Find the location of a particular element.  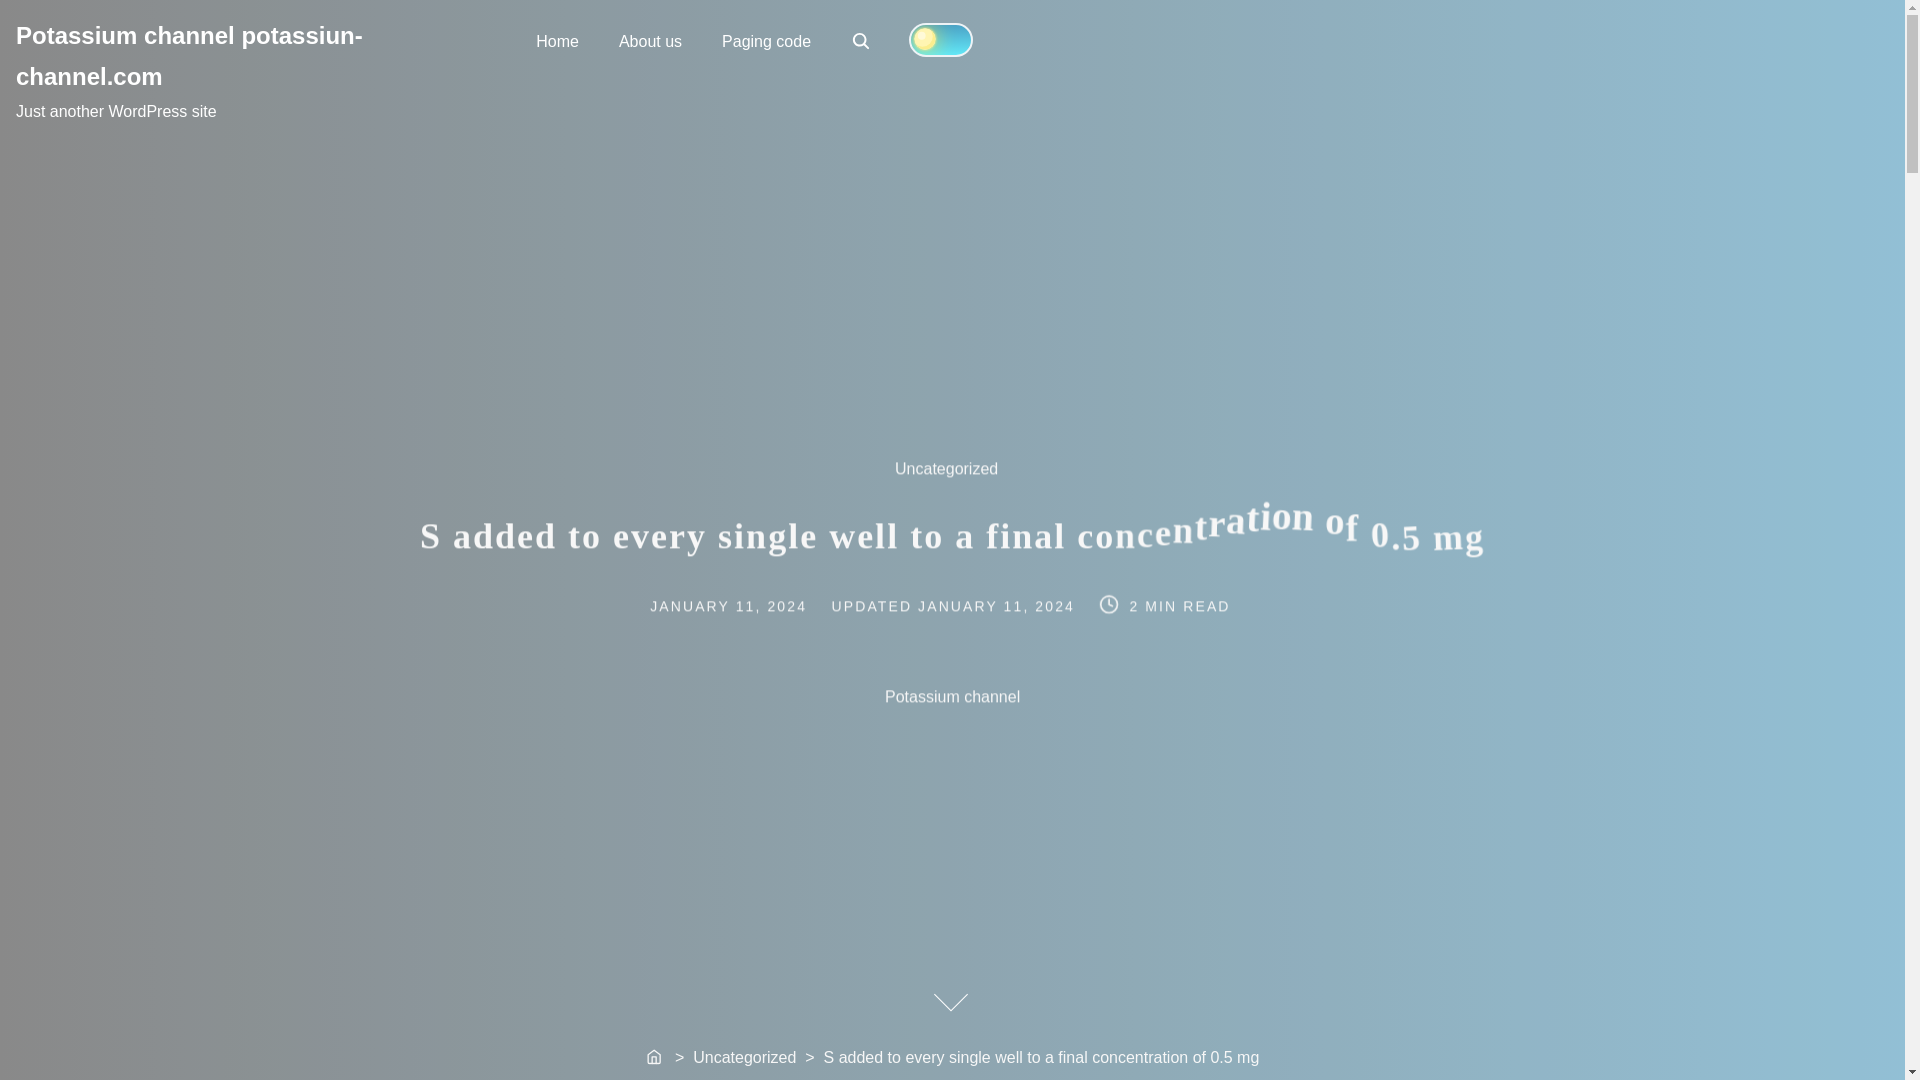

Paging code is located at coordinates (766, 40).